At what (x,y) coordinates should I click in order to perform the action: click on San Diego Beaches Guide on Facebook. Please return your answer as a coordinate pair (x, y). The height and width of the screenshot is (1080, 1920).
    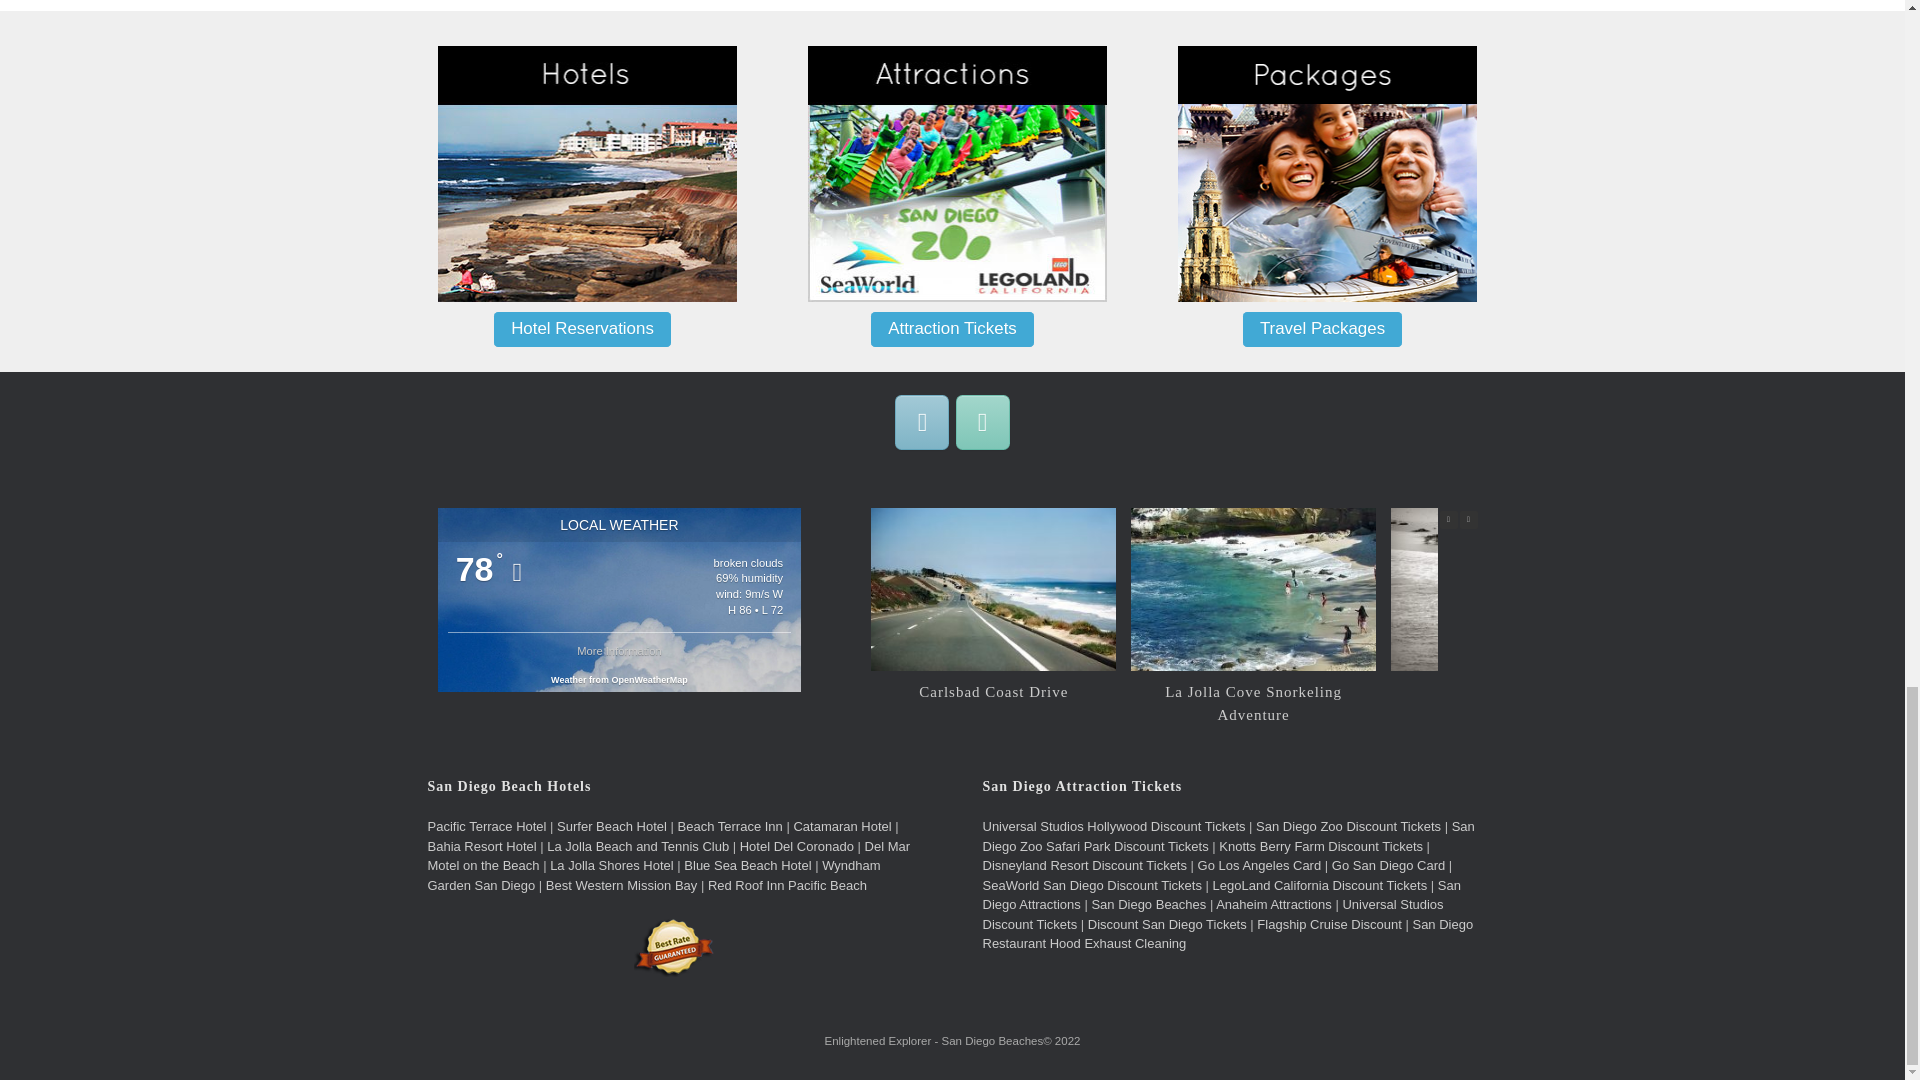
    Looking at the image, I should click on (921, 422).